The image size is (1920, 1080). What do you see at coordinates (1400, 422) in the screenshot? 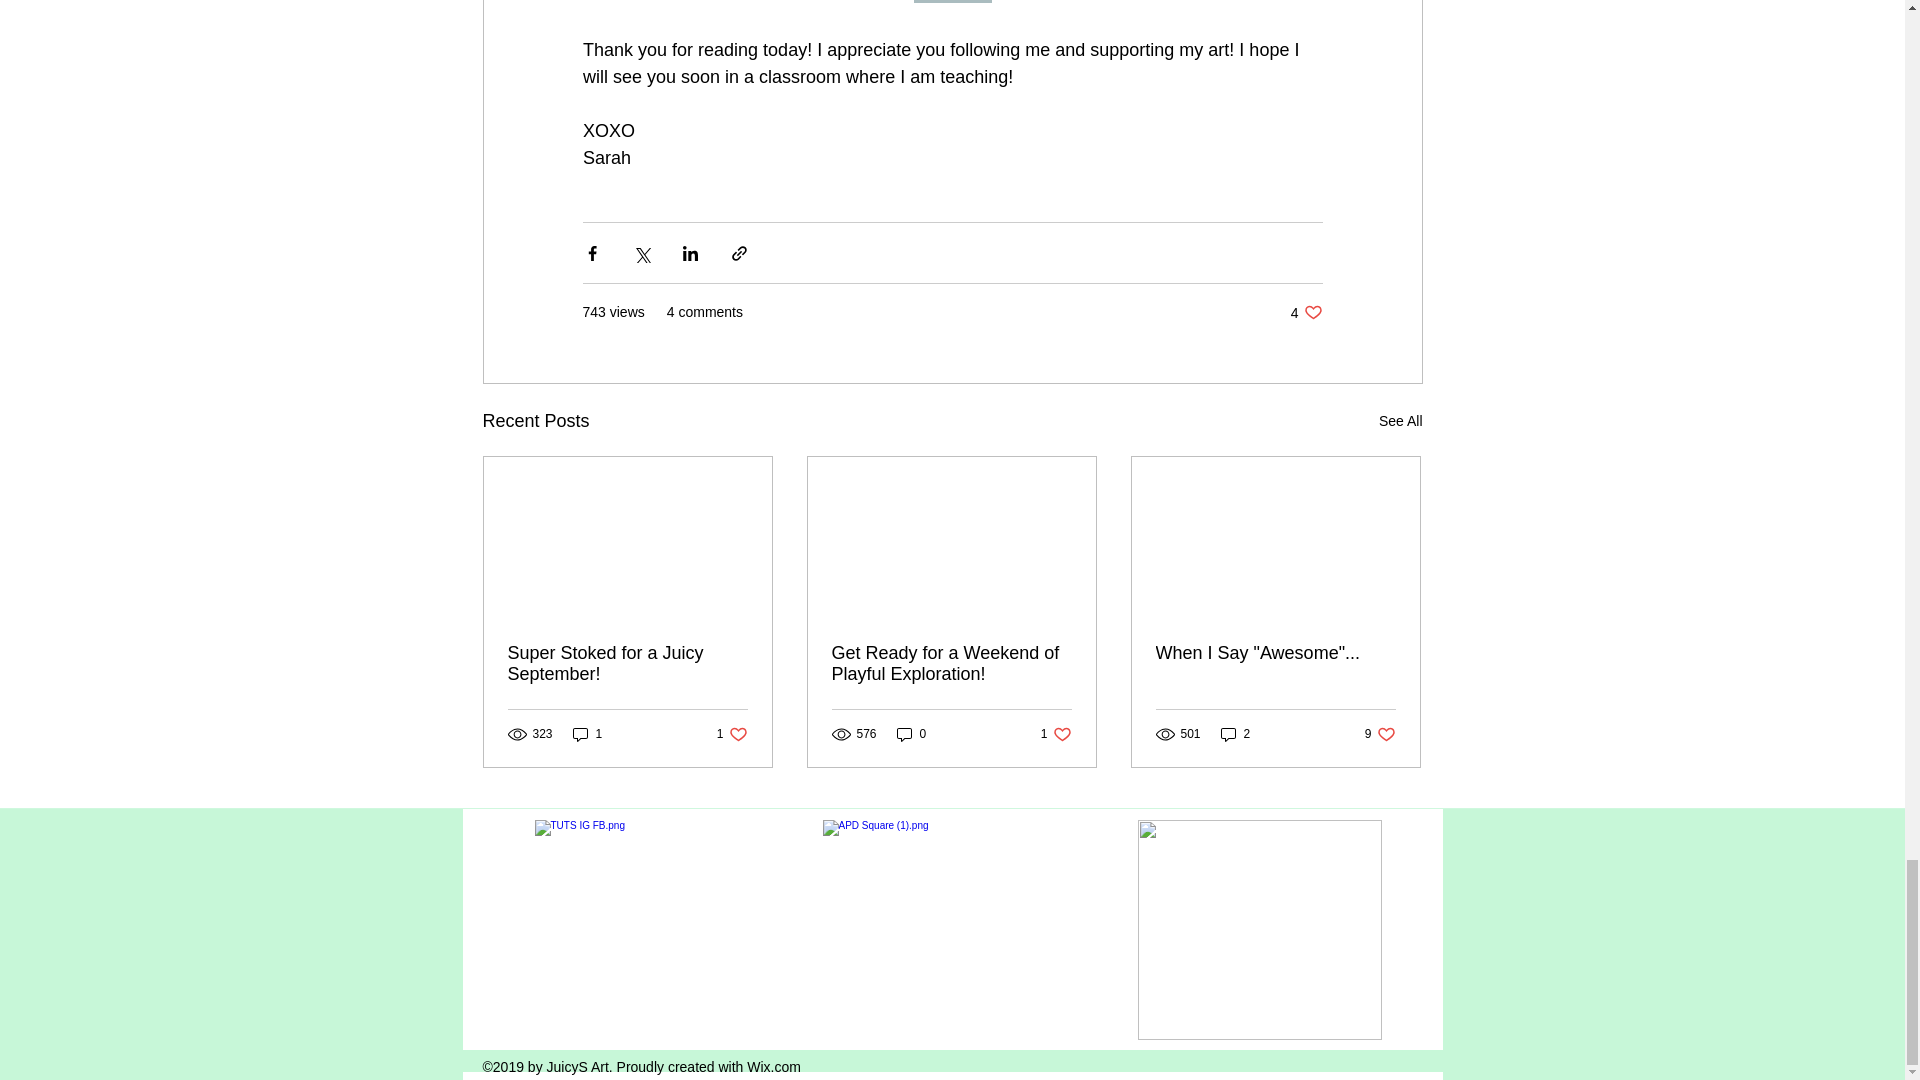
I see `See All` at bounding box center [1400, 422].